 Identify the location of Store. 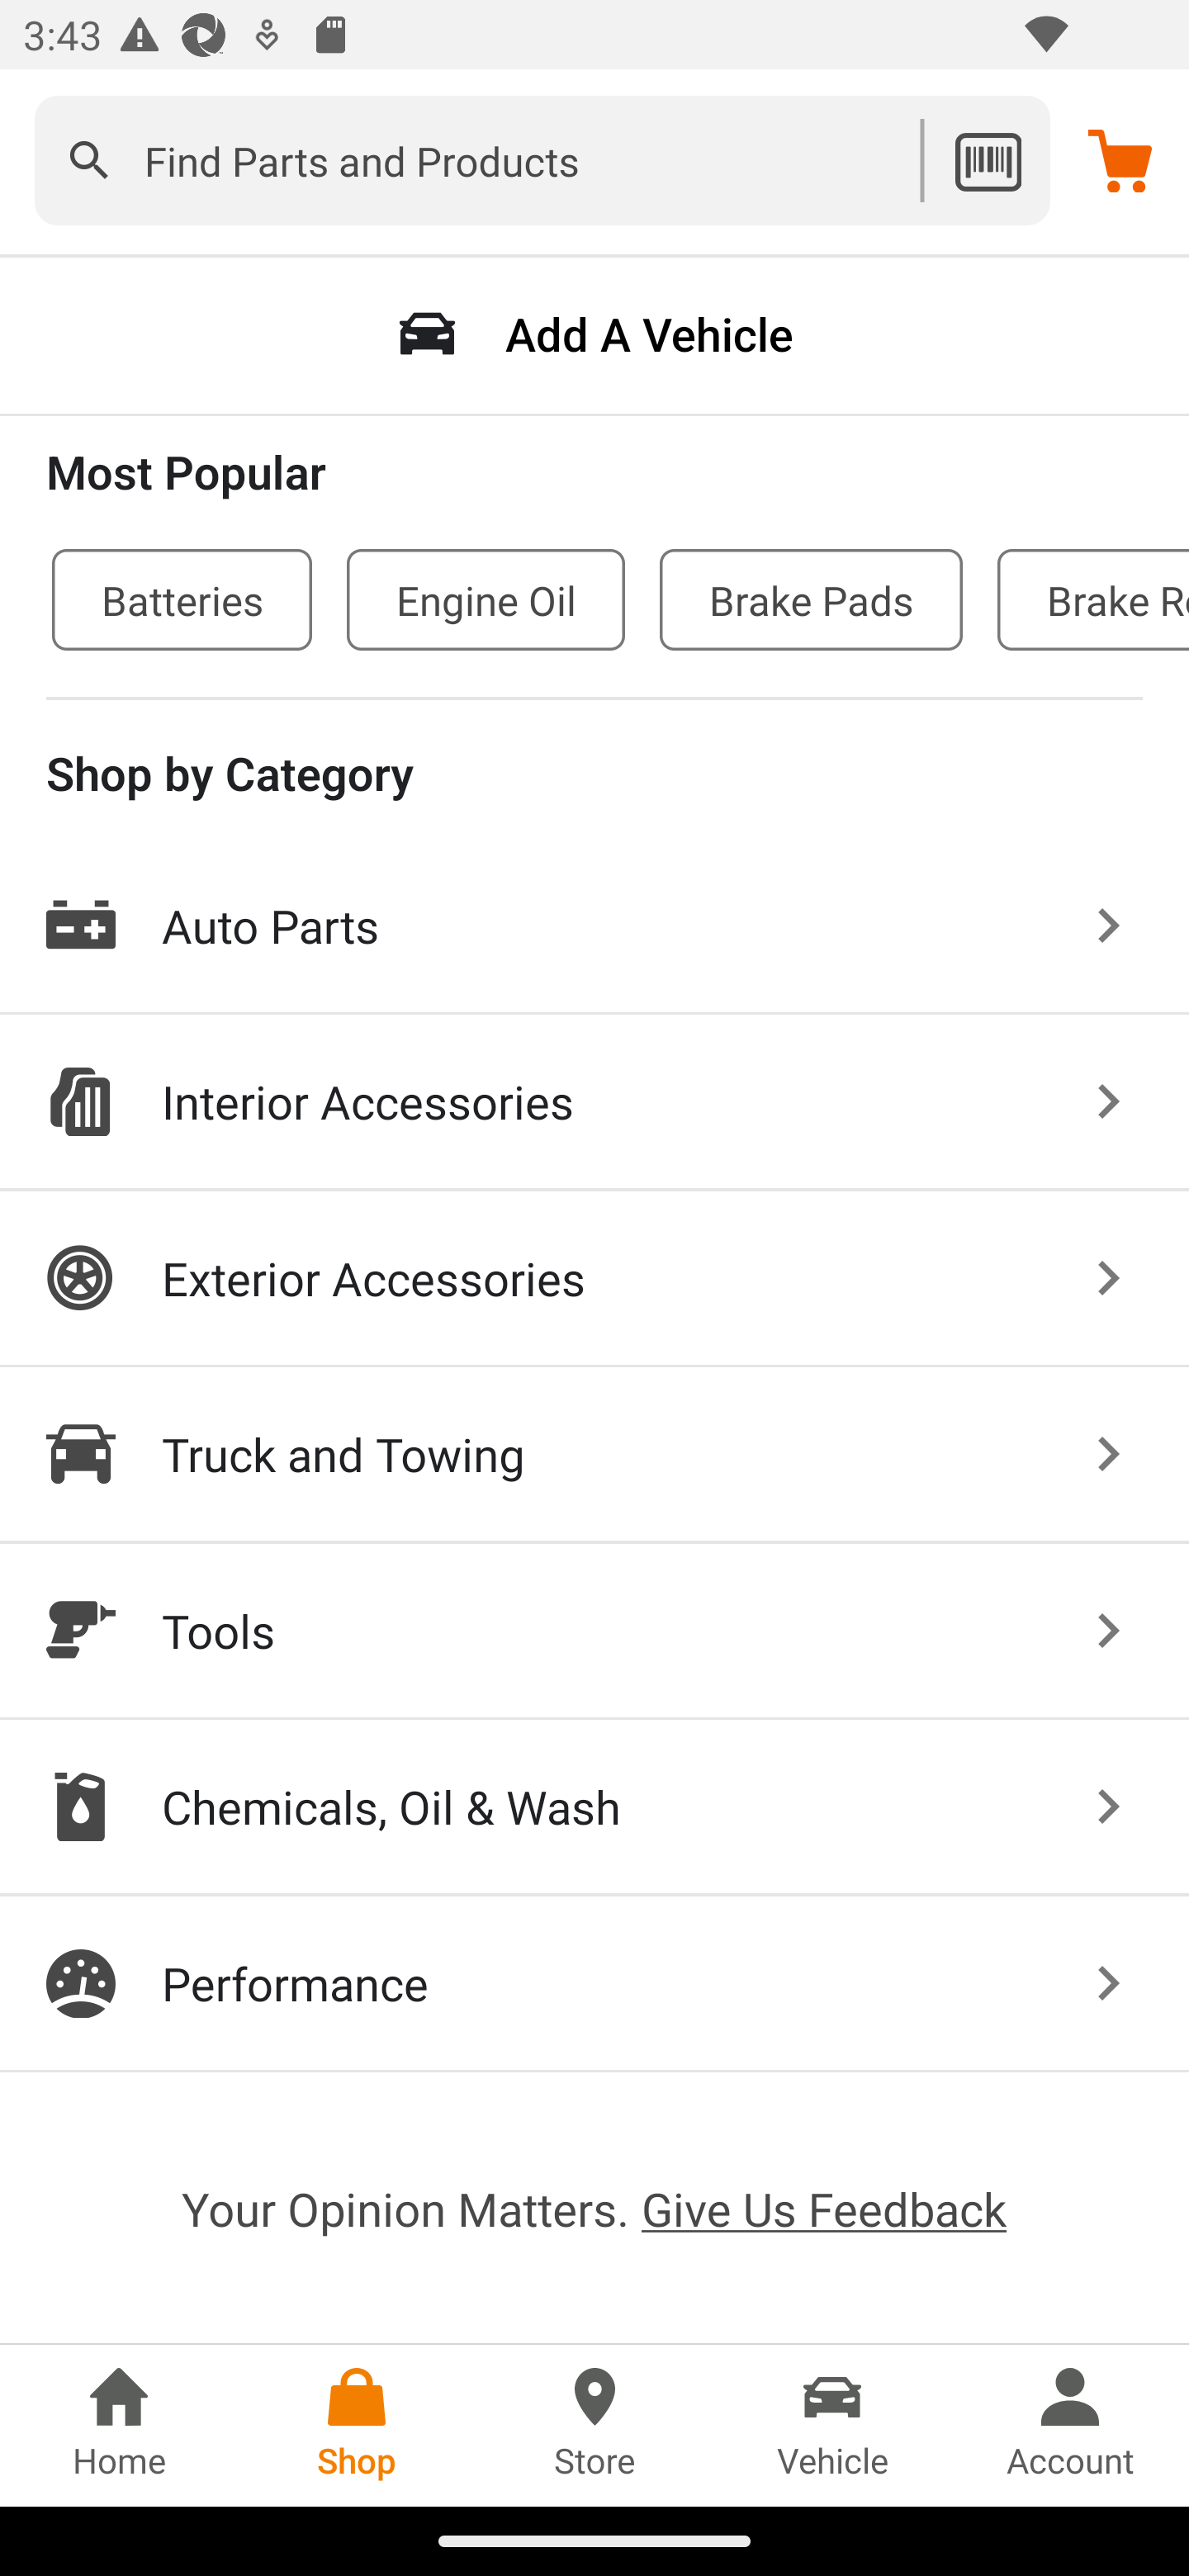
(594, 2425).